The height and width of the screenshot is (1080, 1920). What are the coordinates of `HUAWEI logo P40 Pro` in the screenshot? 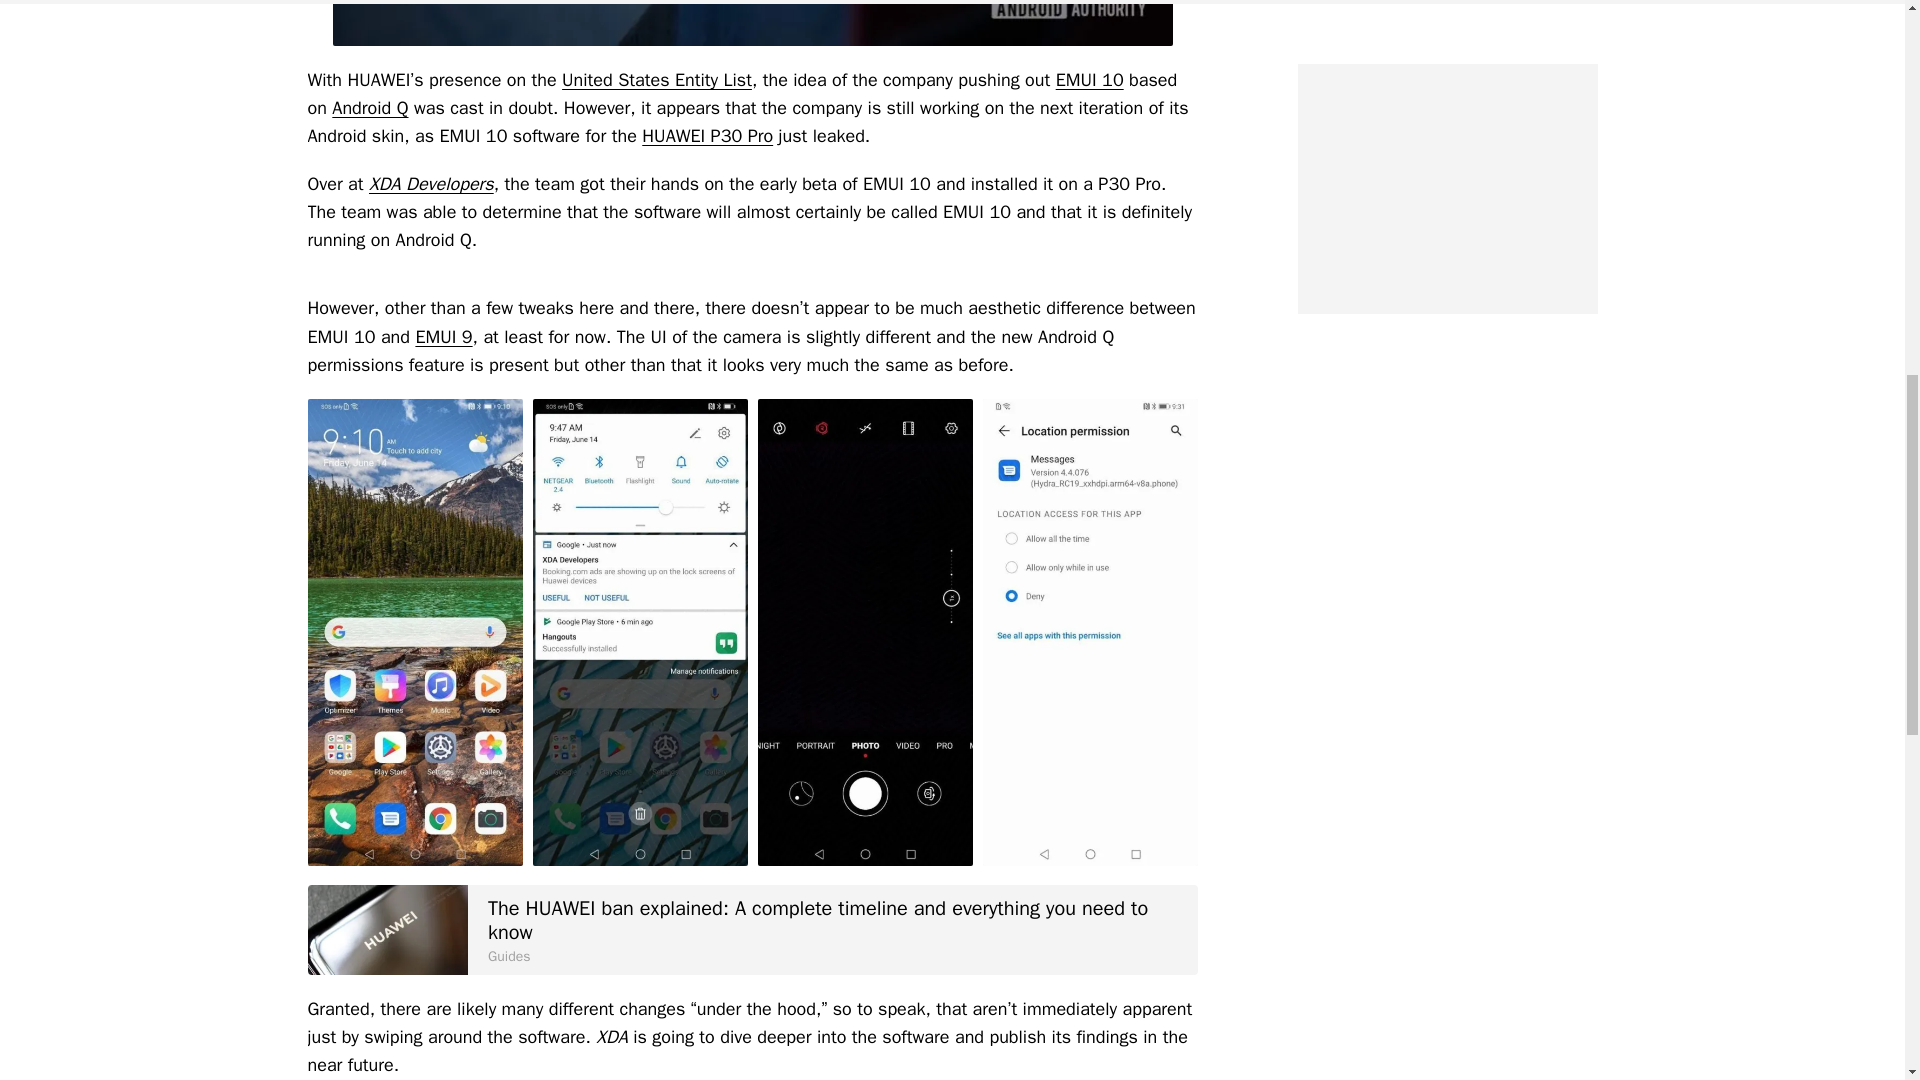 It's located at (388, 930).